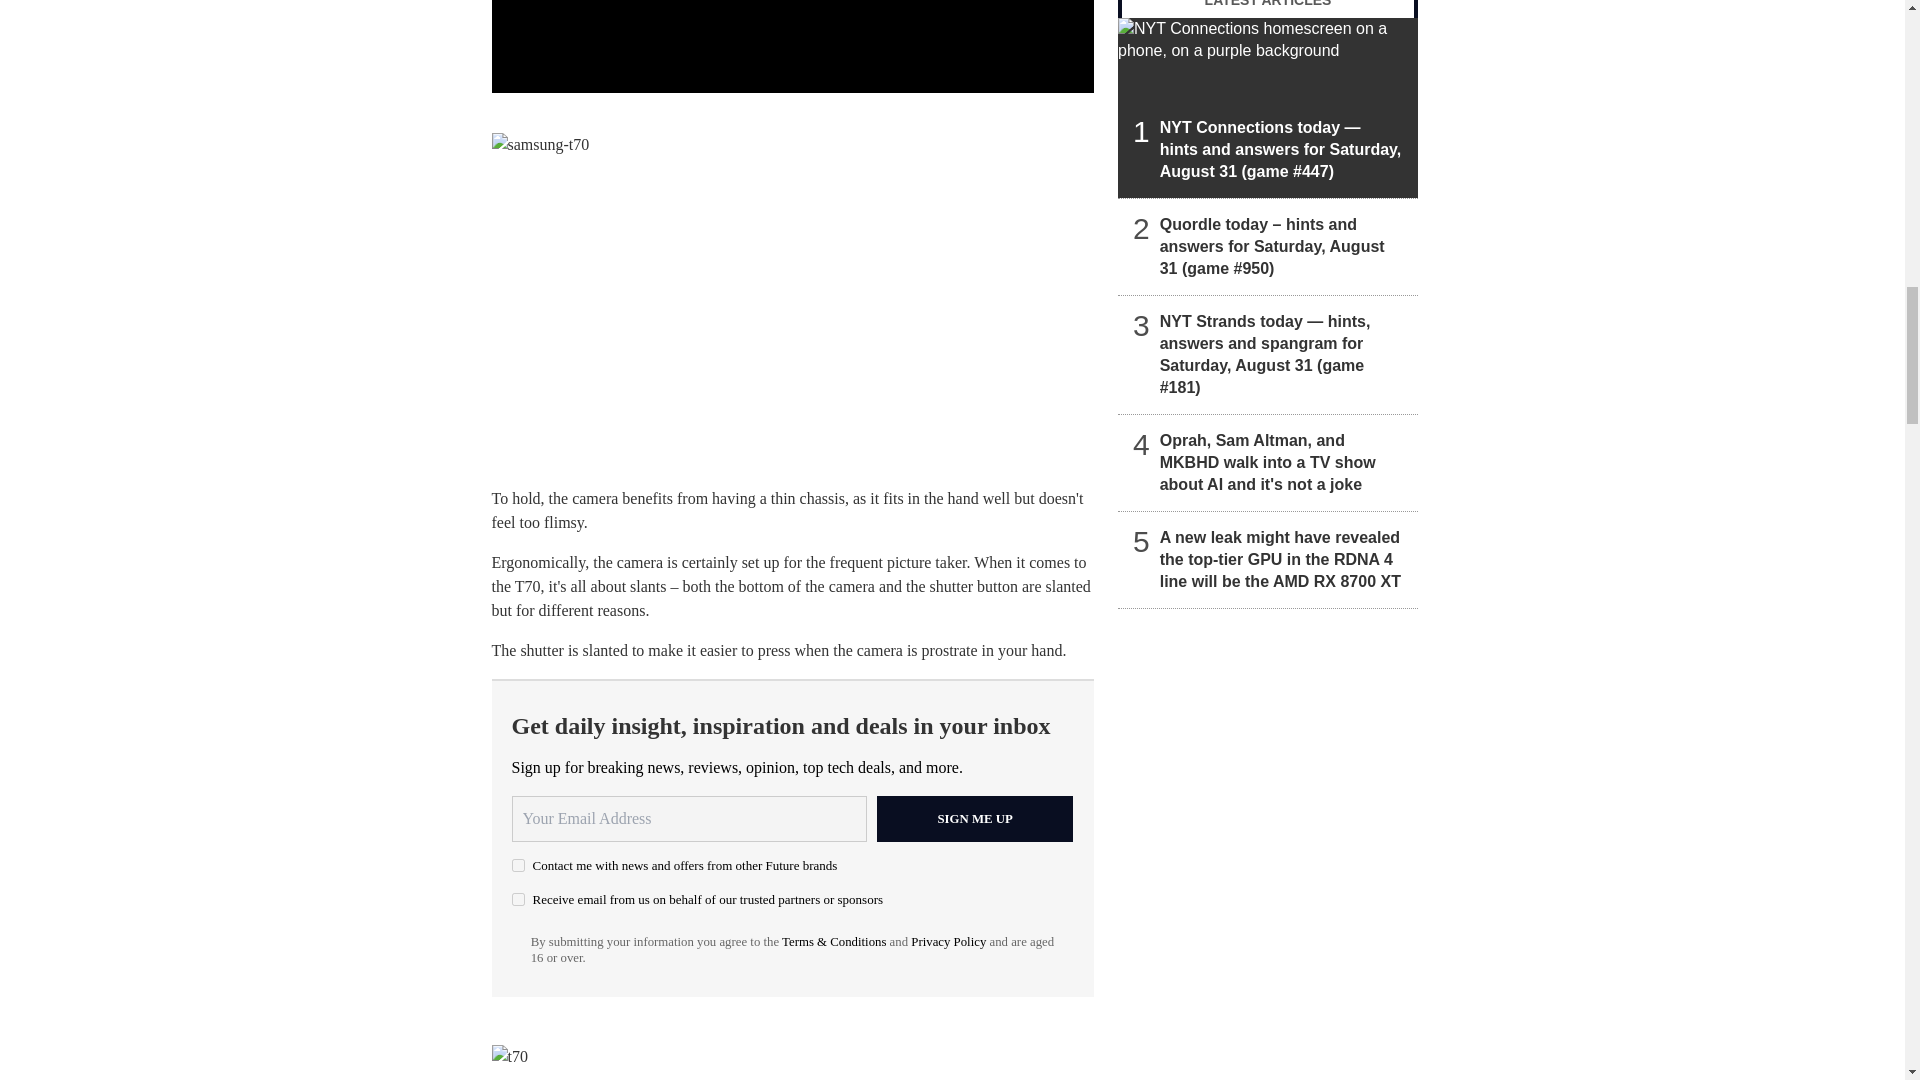 This screenshot has height=1080, width=1920. I want to click on on, so click(518, 864).